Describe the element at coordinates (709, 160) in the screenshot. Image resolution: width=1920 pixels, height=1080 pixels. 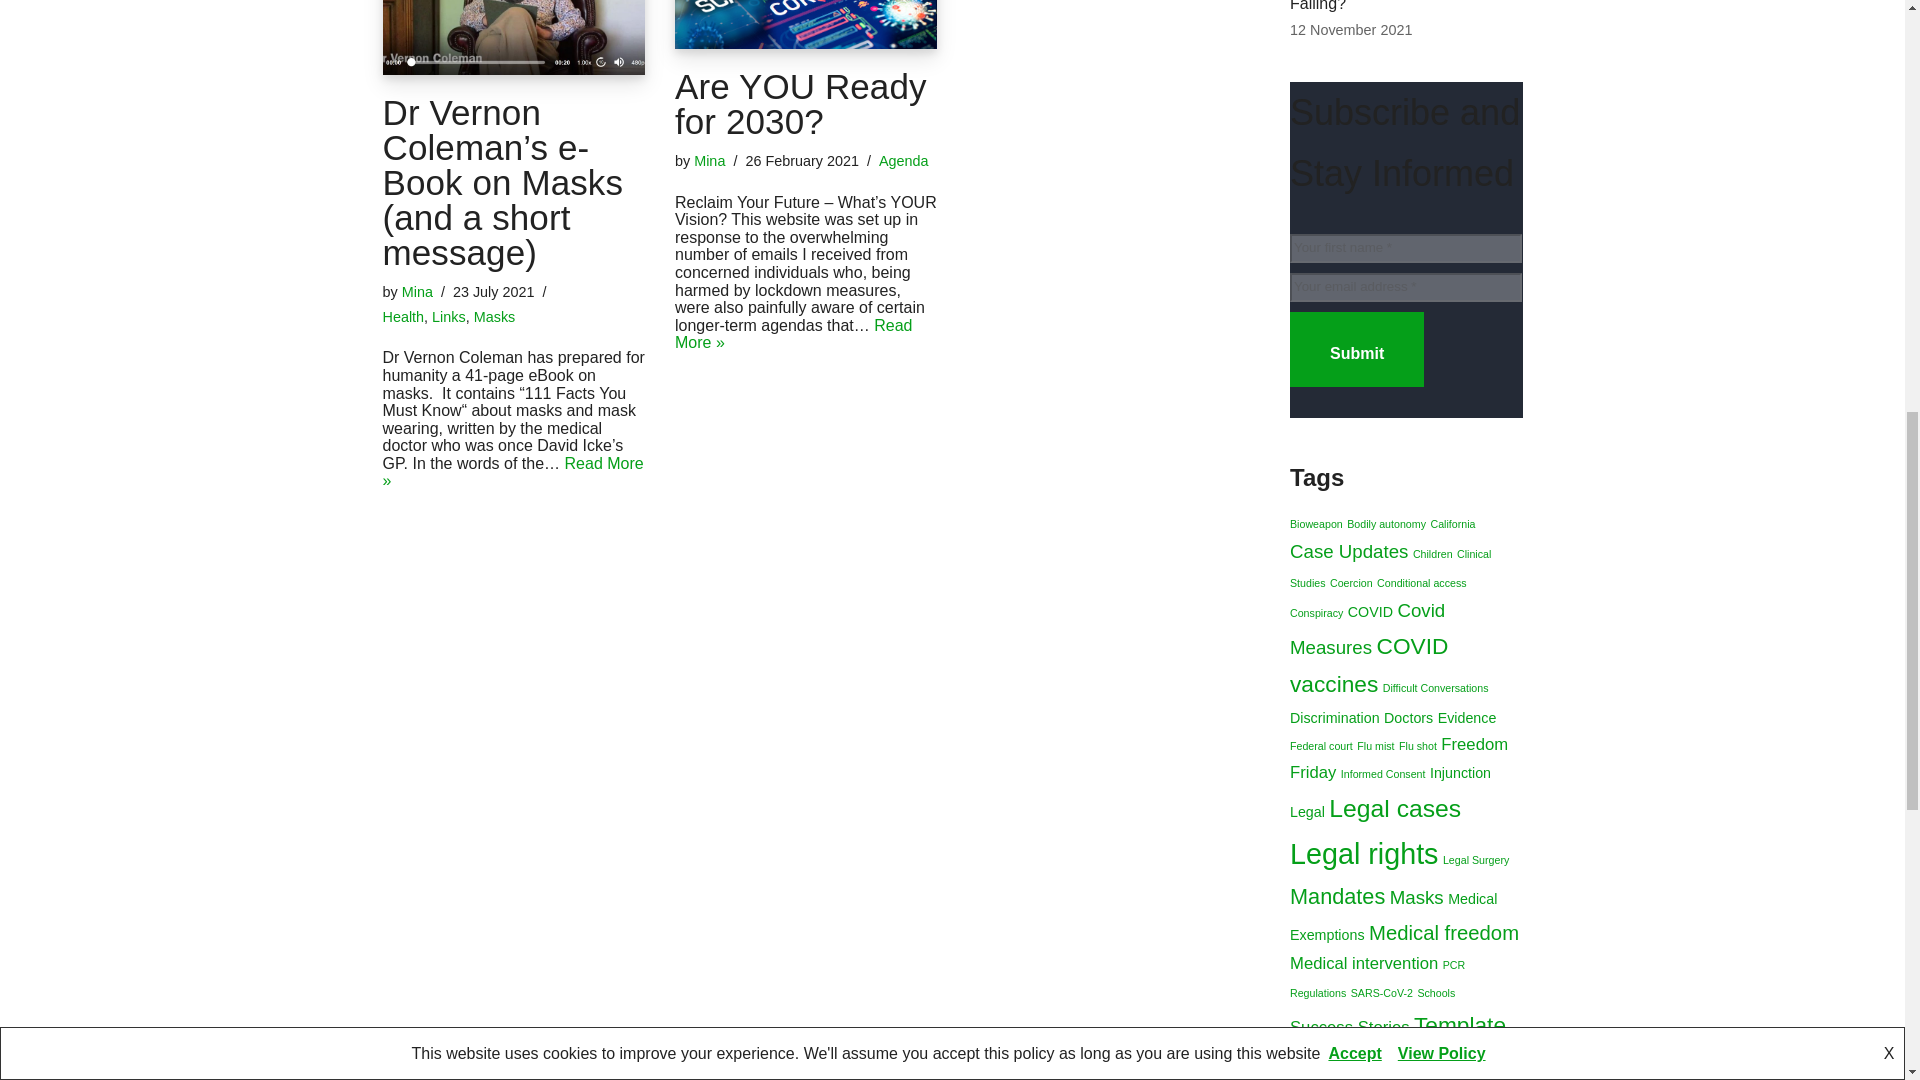
I see `Posts by Mina` at that location.